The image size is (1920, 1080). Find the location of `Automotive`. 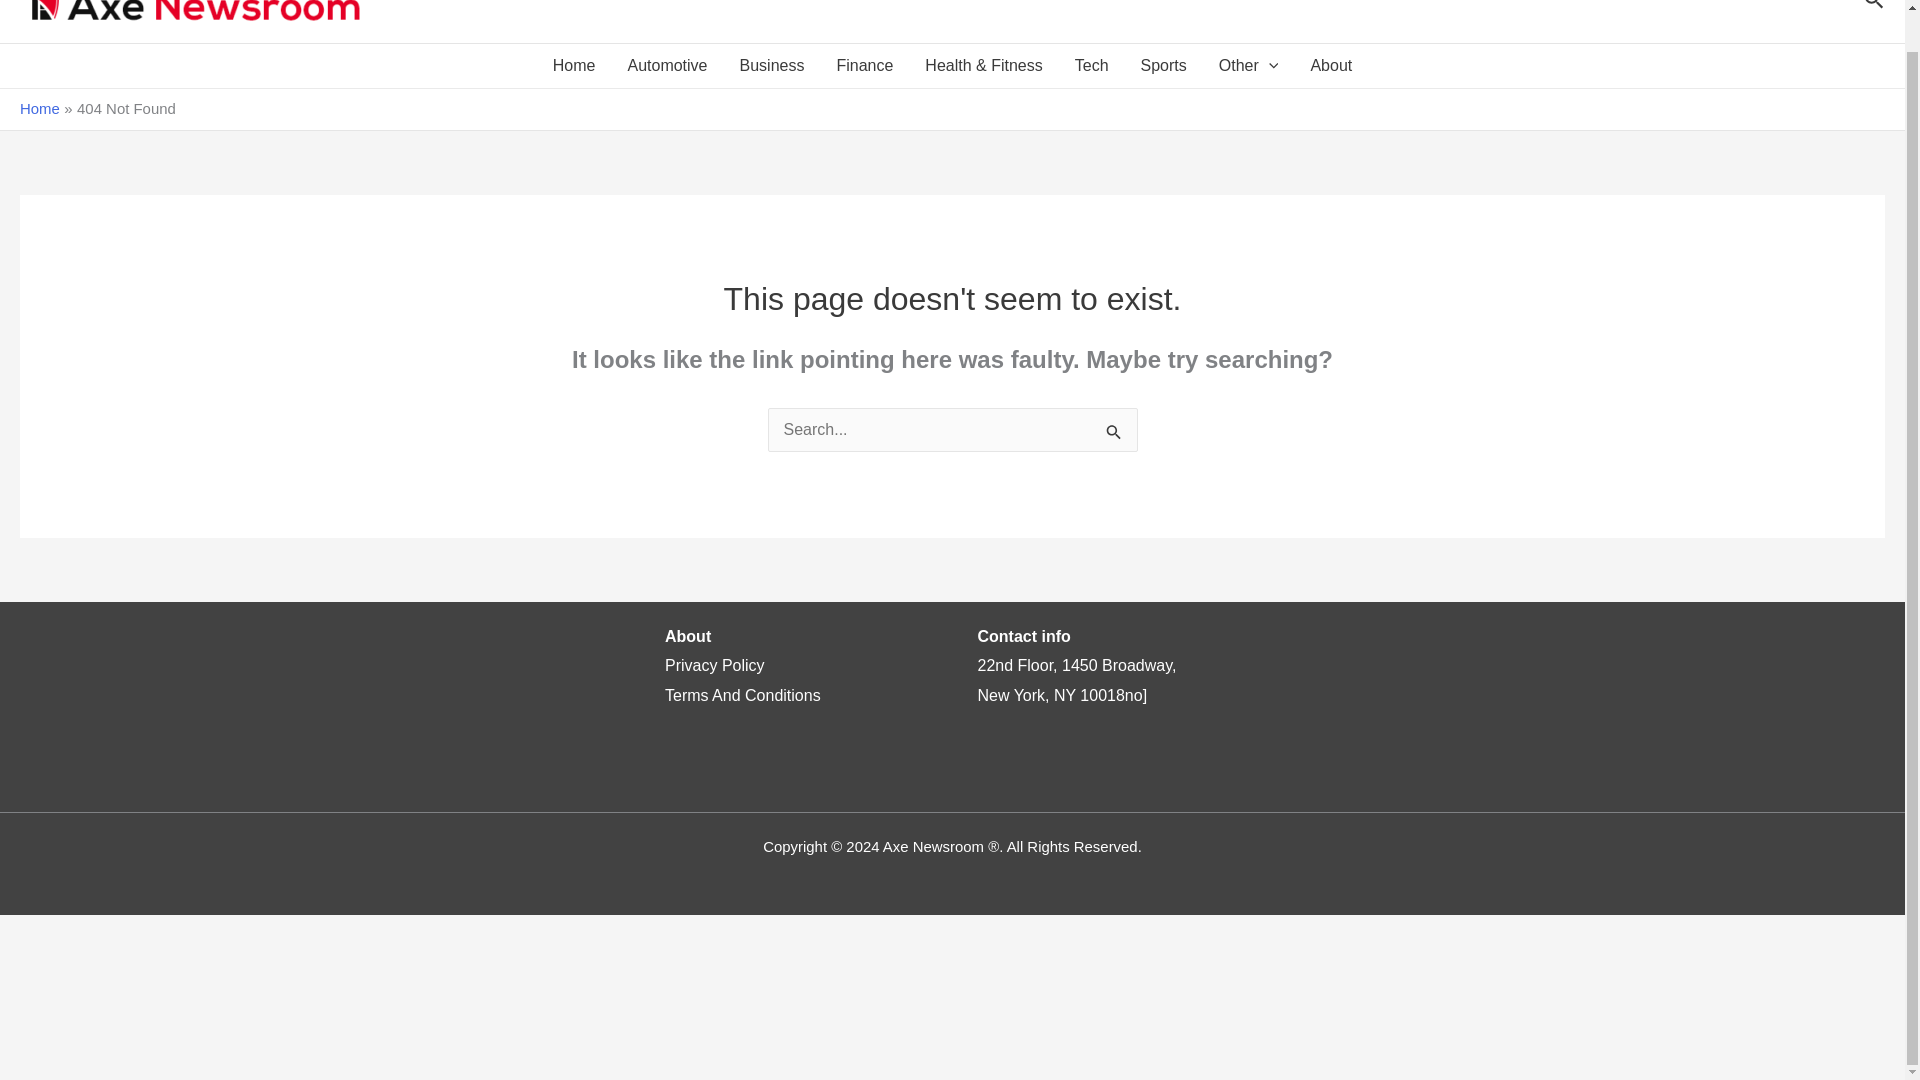

Automotive is located at coordinates (666, 66).